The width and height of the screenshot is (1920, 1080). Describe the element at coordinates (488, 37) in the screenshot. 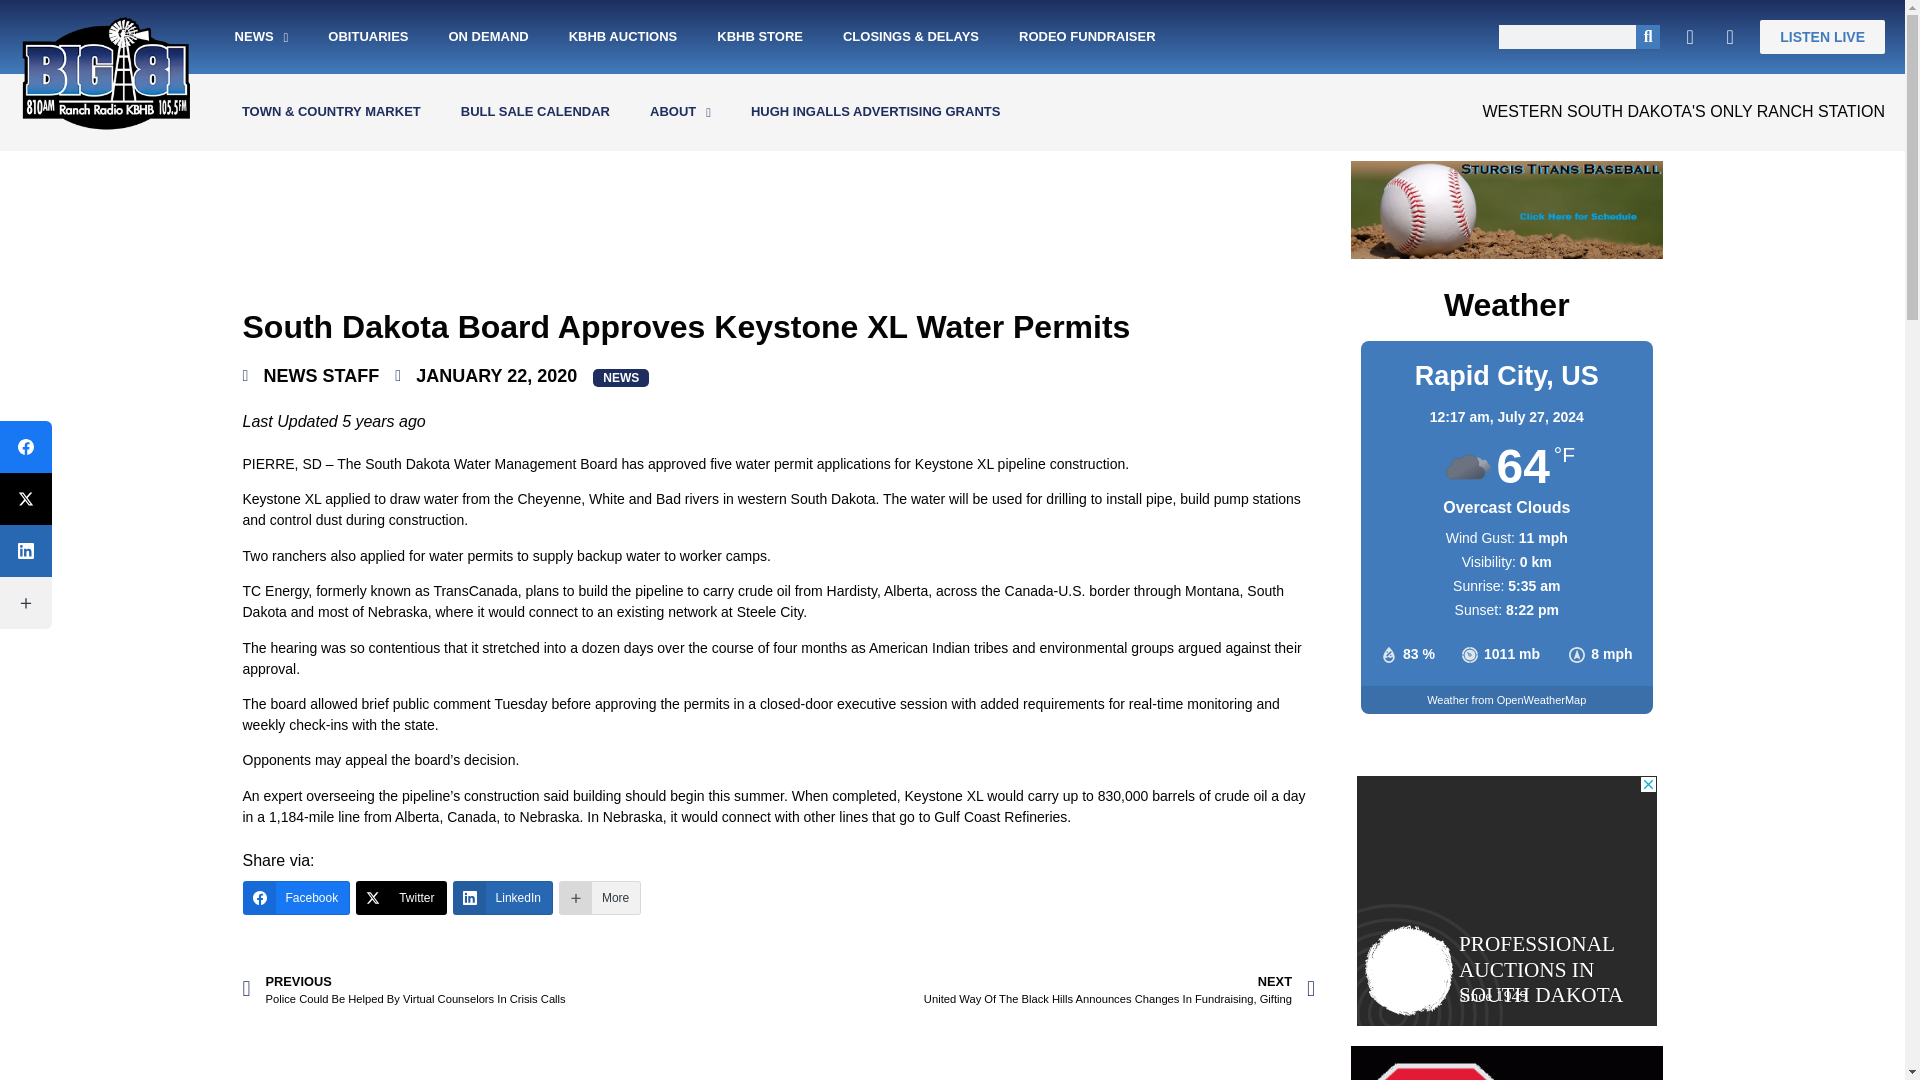

I see `ON DEMAND` at that location.